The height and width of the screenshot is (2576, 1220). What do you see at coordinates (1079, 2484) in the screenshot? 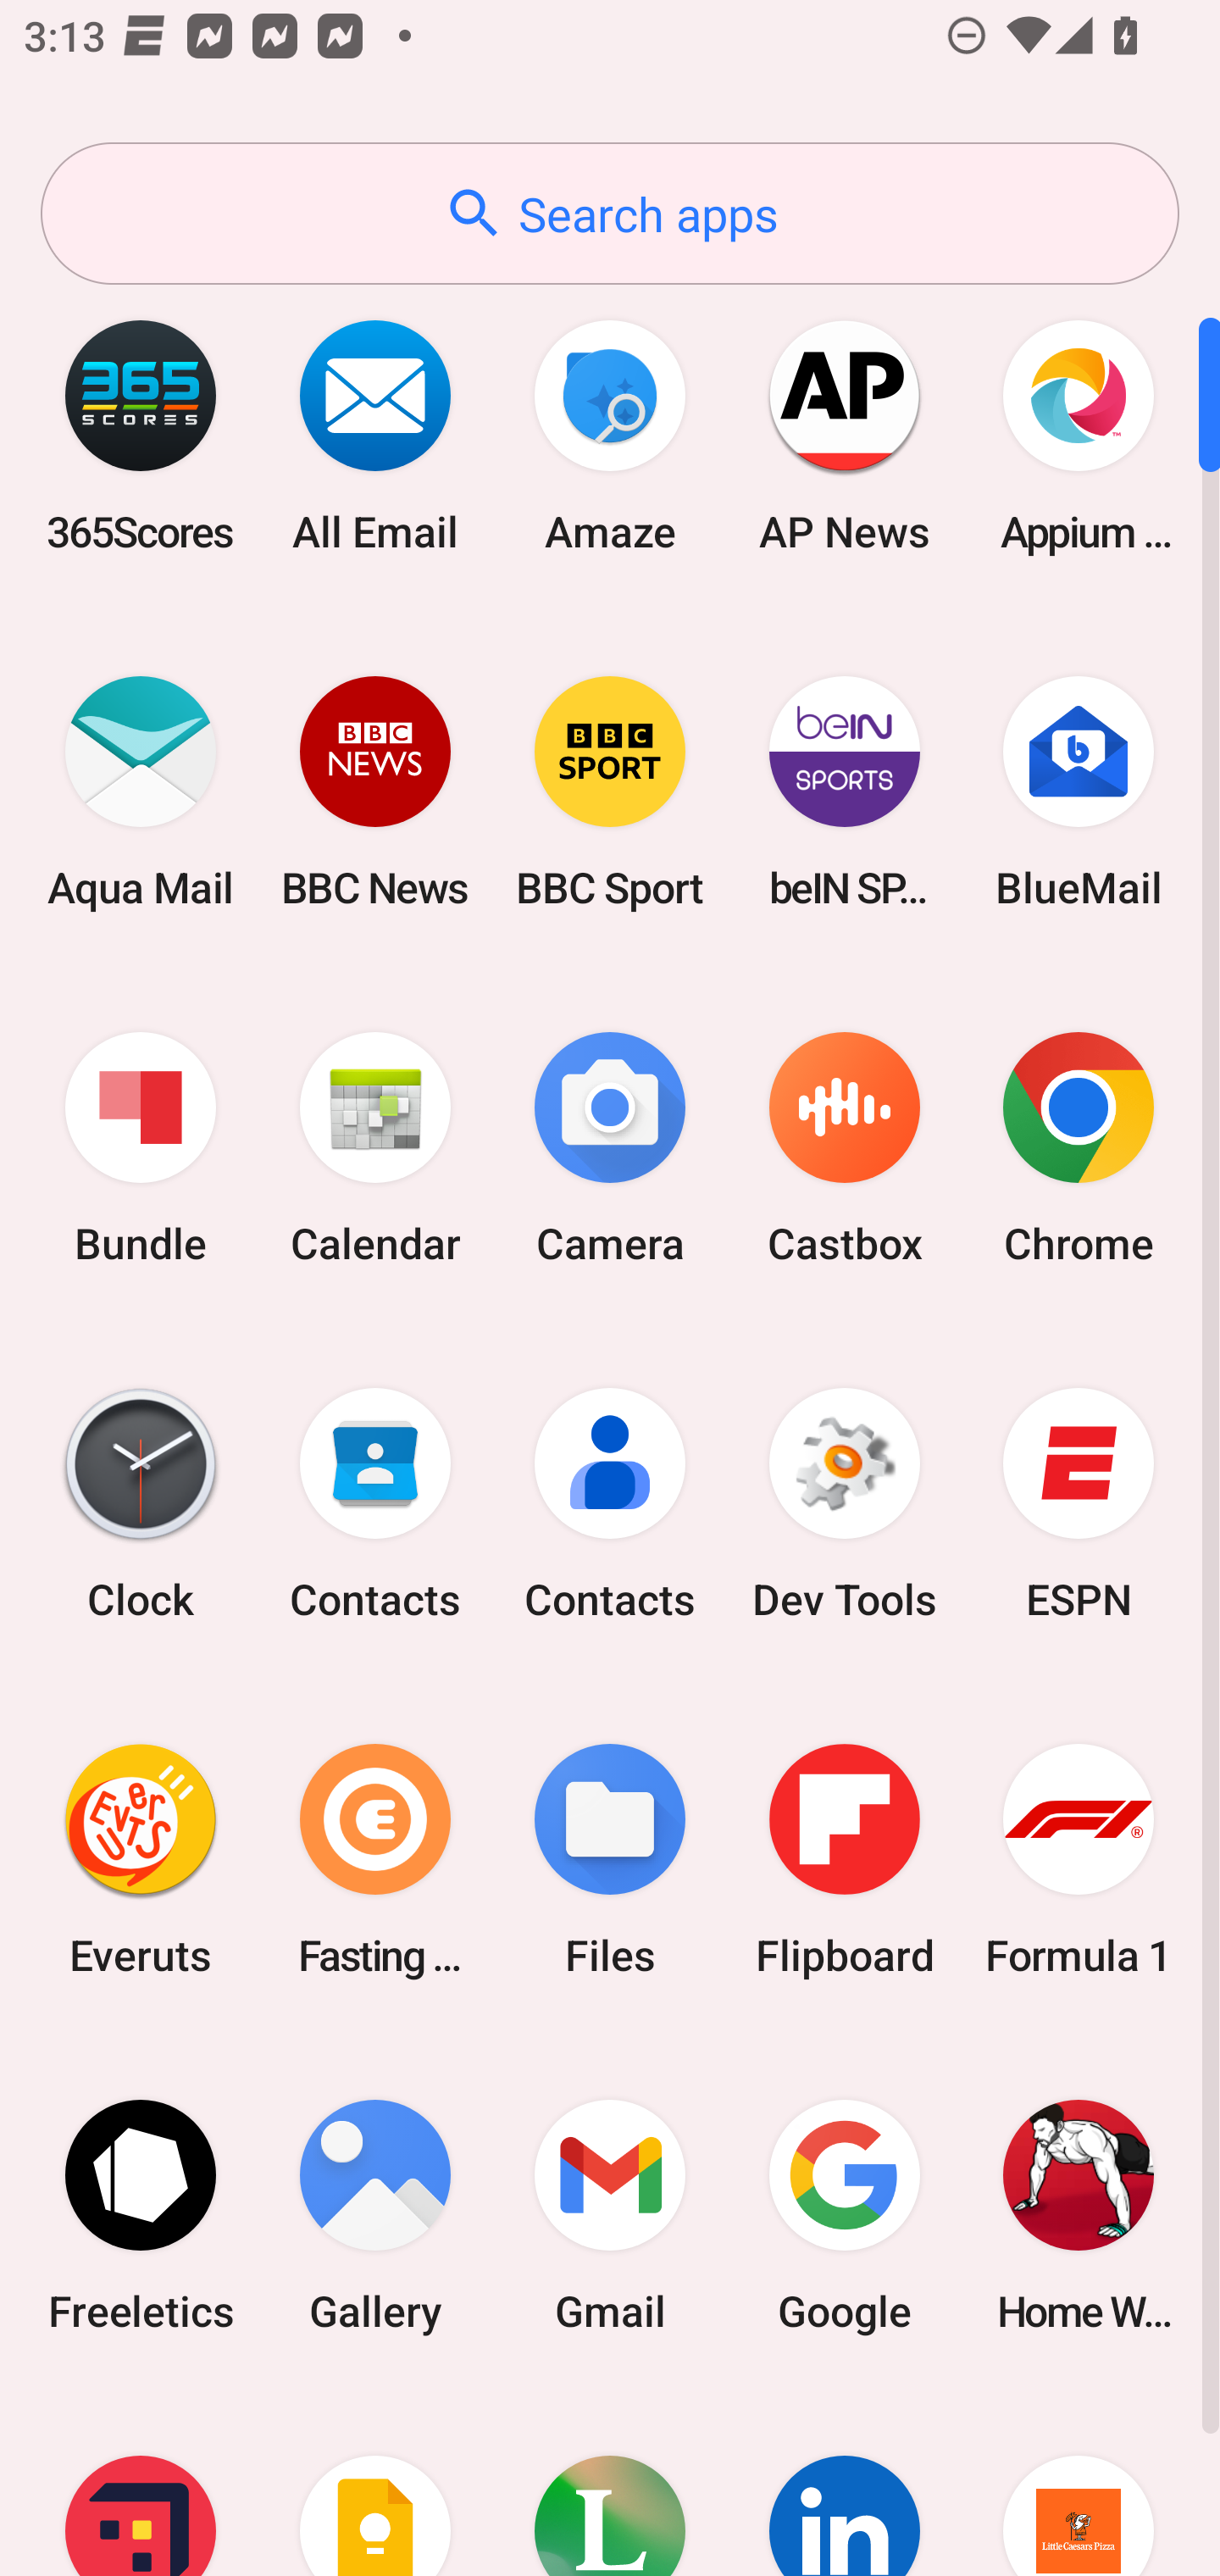
I see `Little Caesars Pizza` at bounding box center [1079, 2484].